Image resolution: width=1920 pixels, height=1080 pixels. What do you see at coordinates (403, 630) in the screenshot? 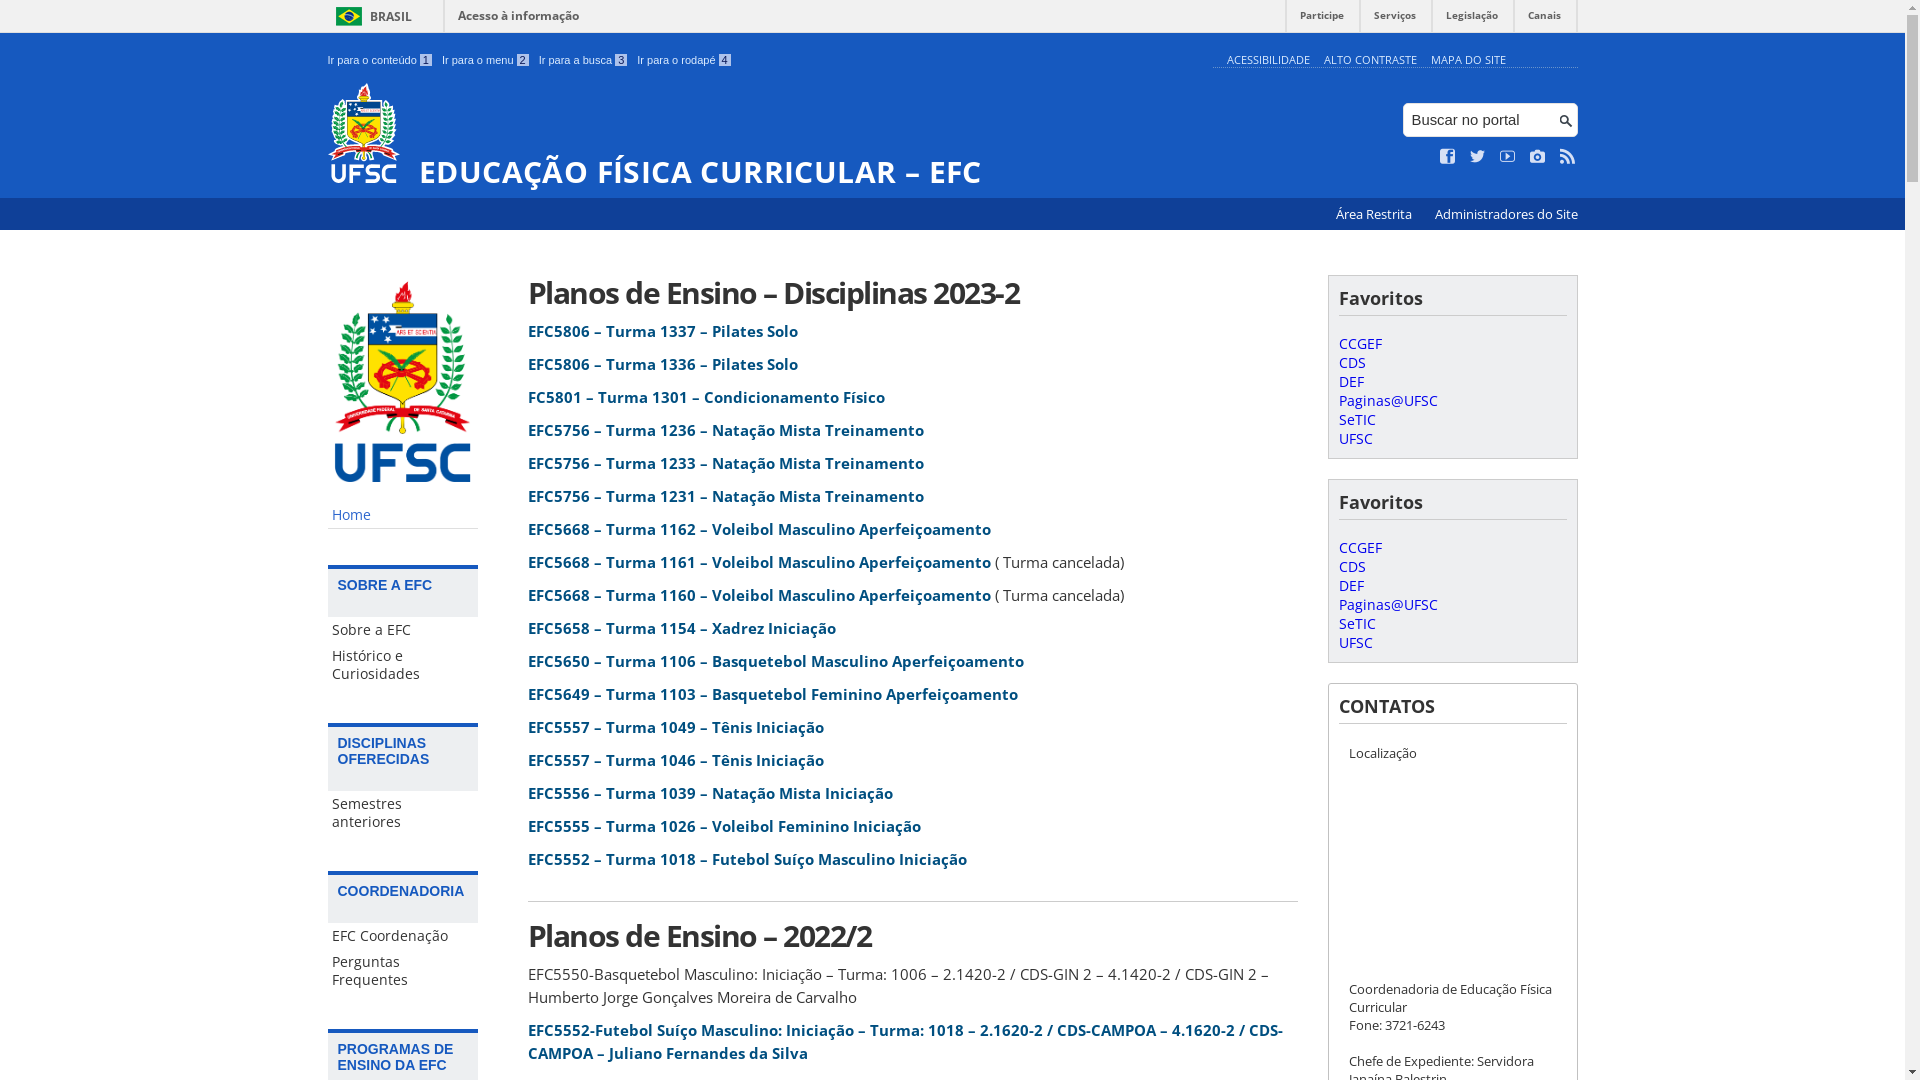
I see `Sobre a EFC` at bounding box center [403, 630].